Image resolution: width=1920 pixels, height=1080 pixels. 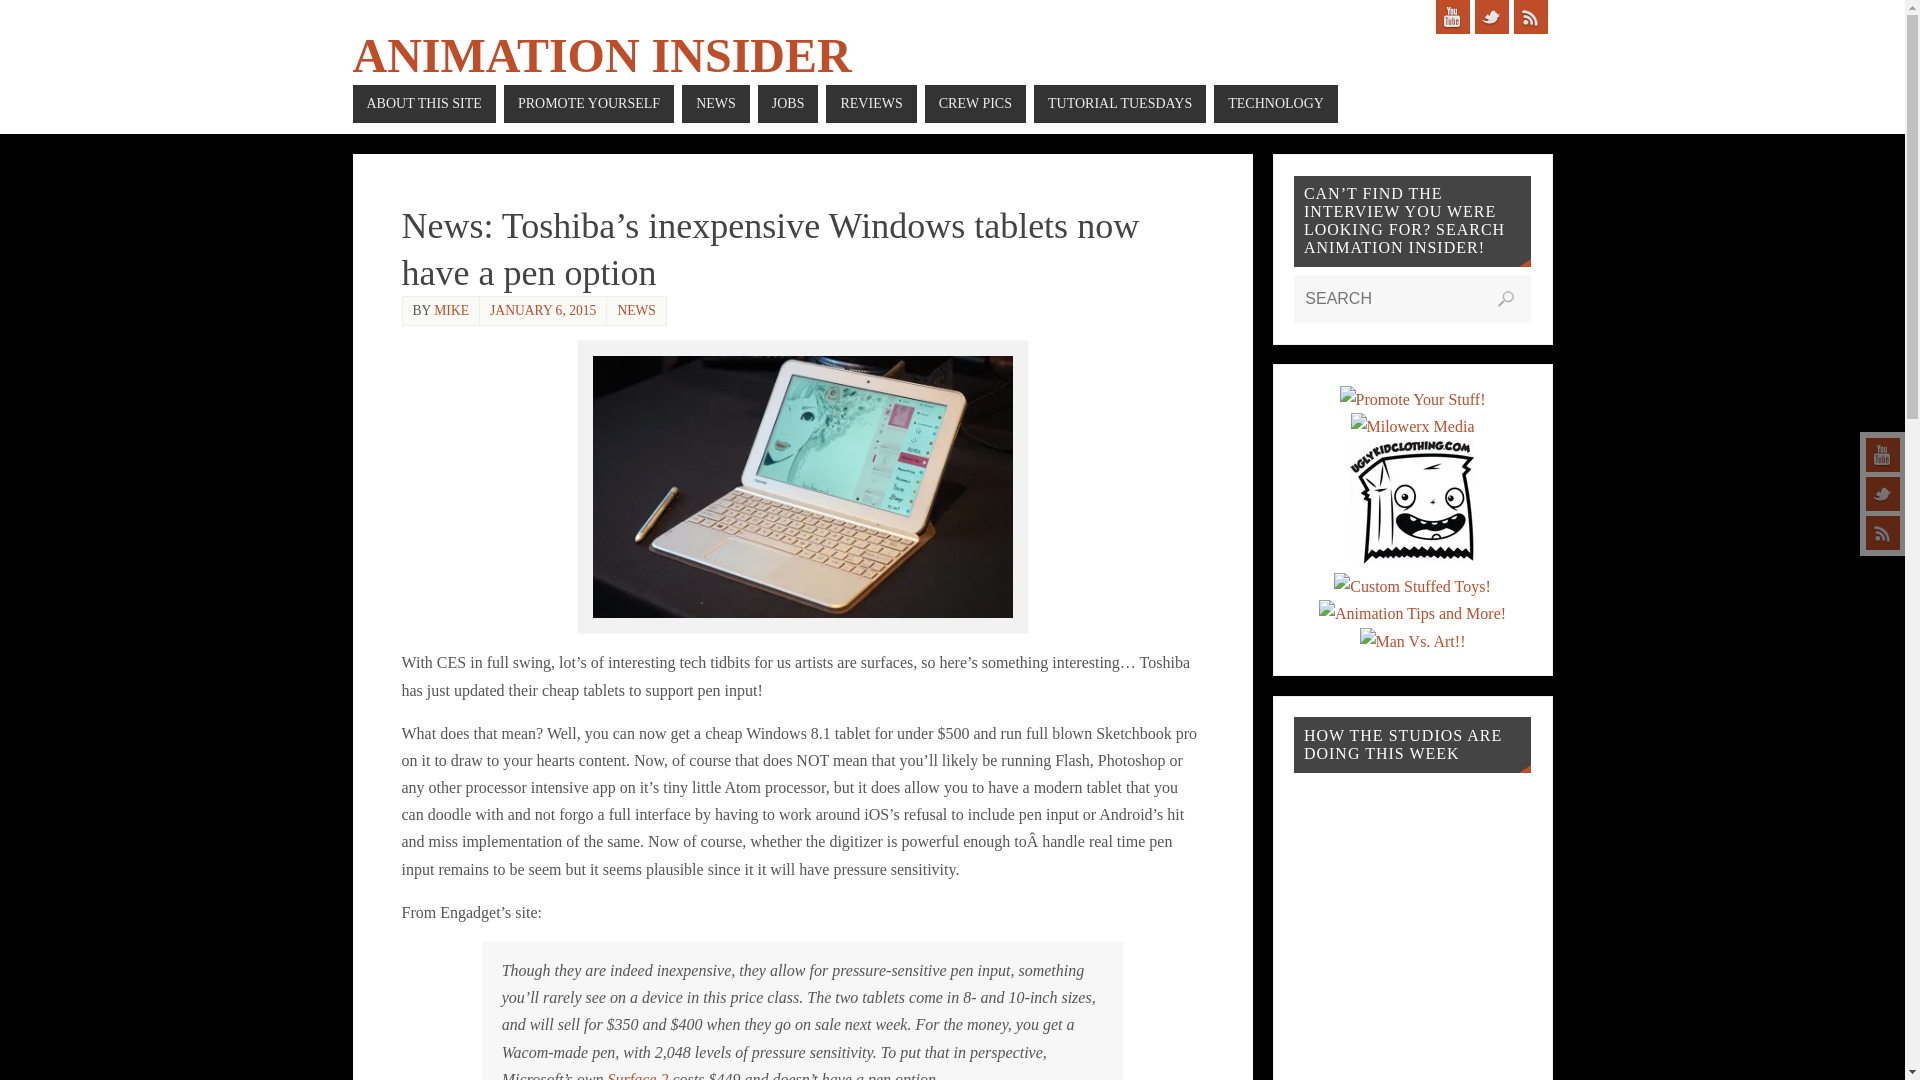 I want to click on CREW PICS, so click(x=975, y=104).